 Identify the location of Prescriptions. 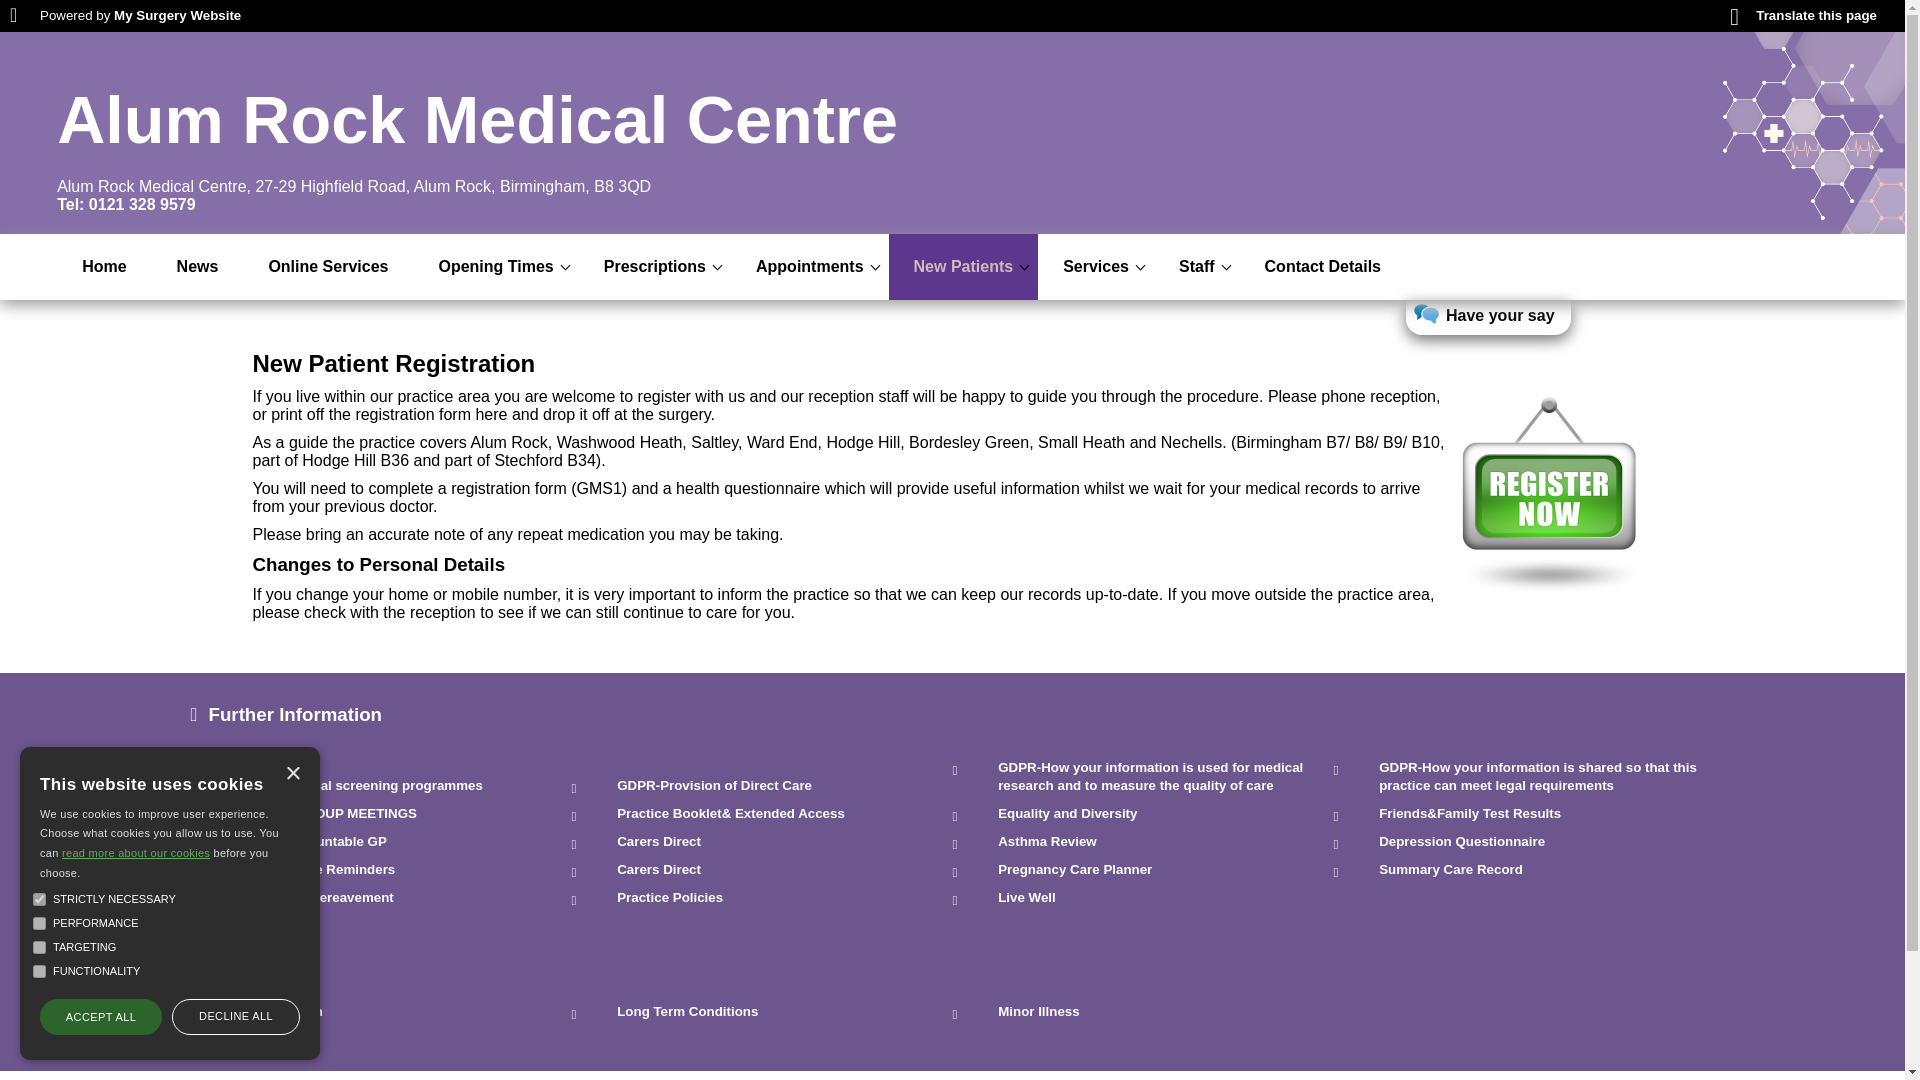
(655, 267).